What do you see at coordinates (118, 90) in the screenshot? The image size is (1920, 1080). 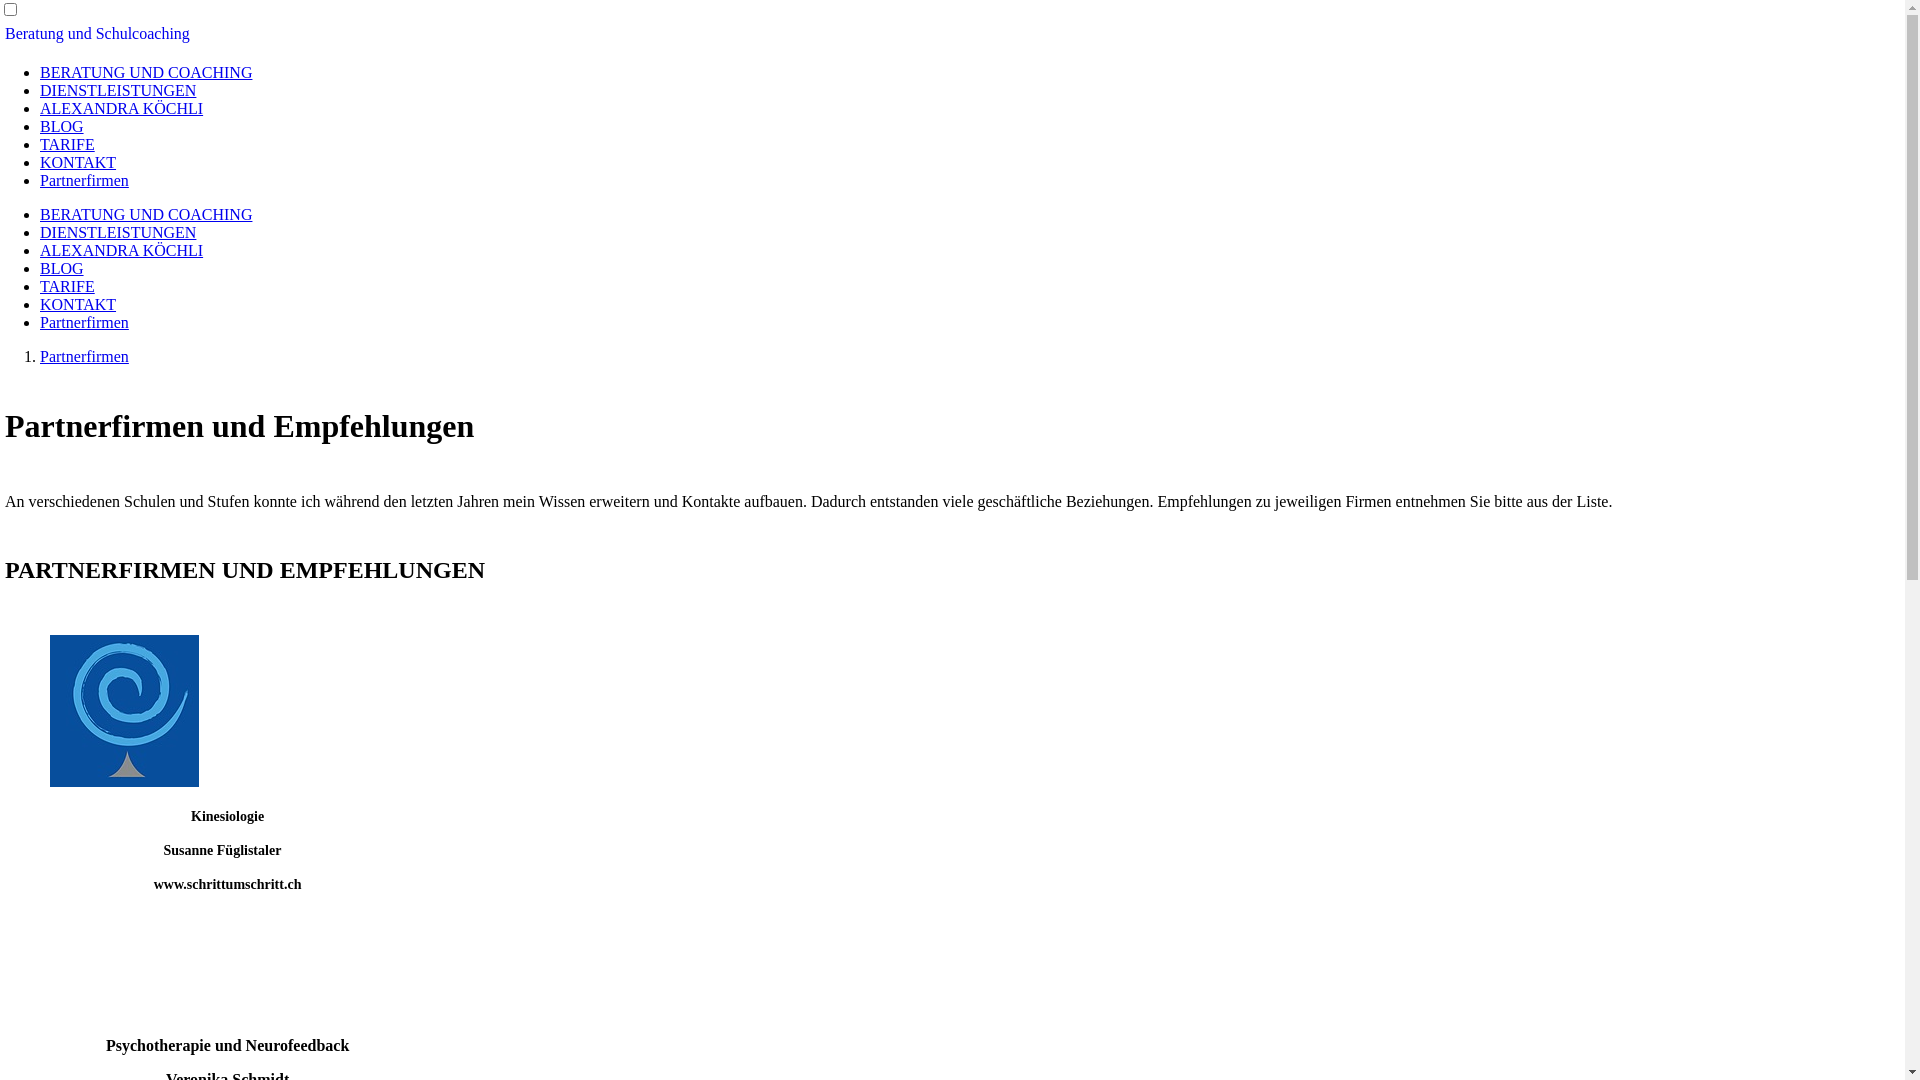 I see `DIENSTLEISTUNGEN` at bounding box center [118, 90].